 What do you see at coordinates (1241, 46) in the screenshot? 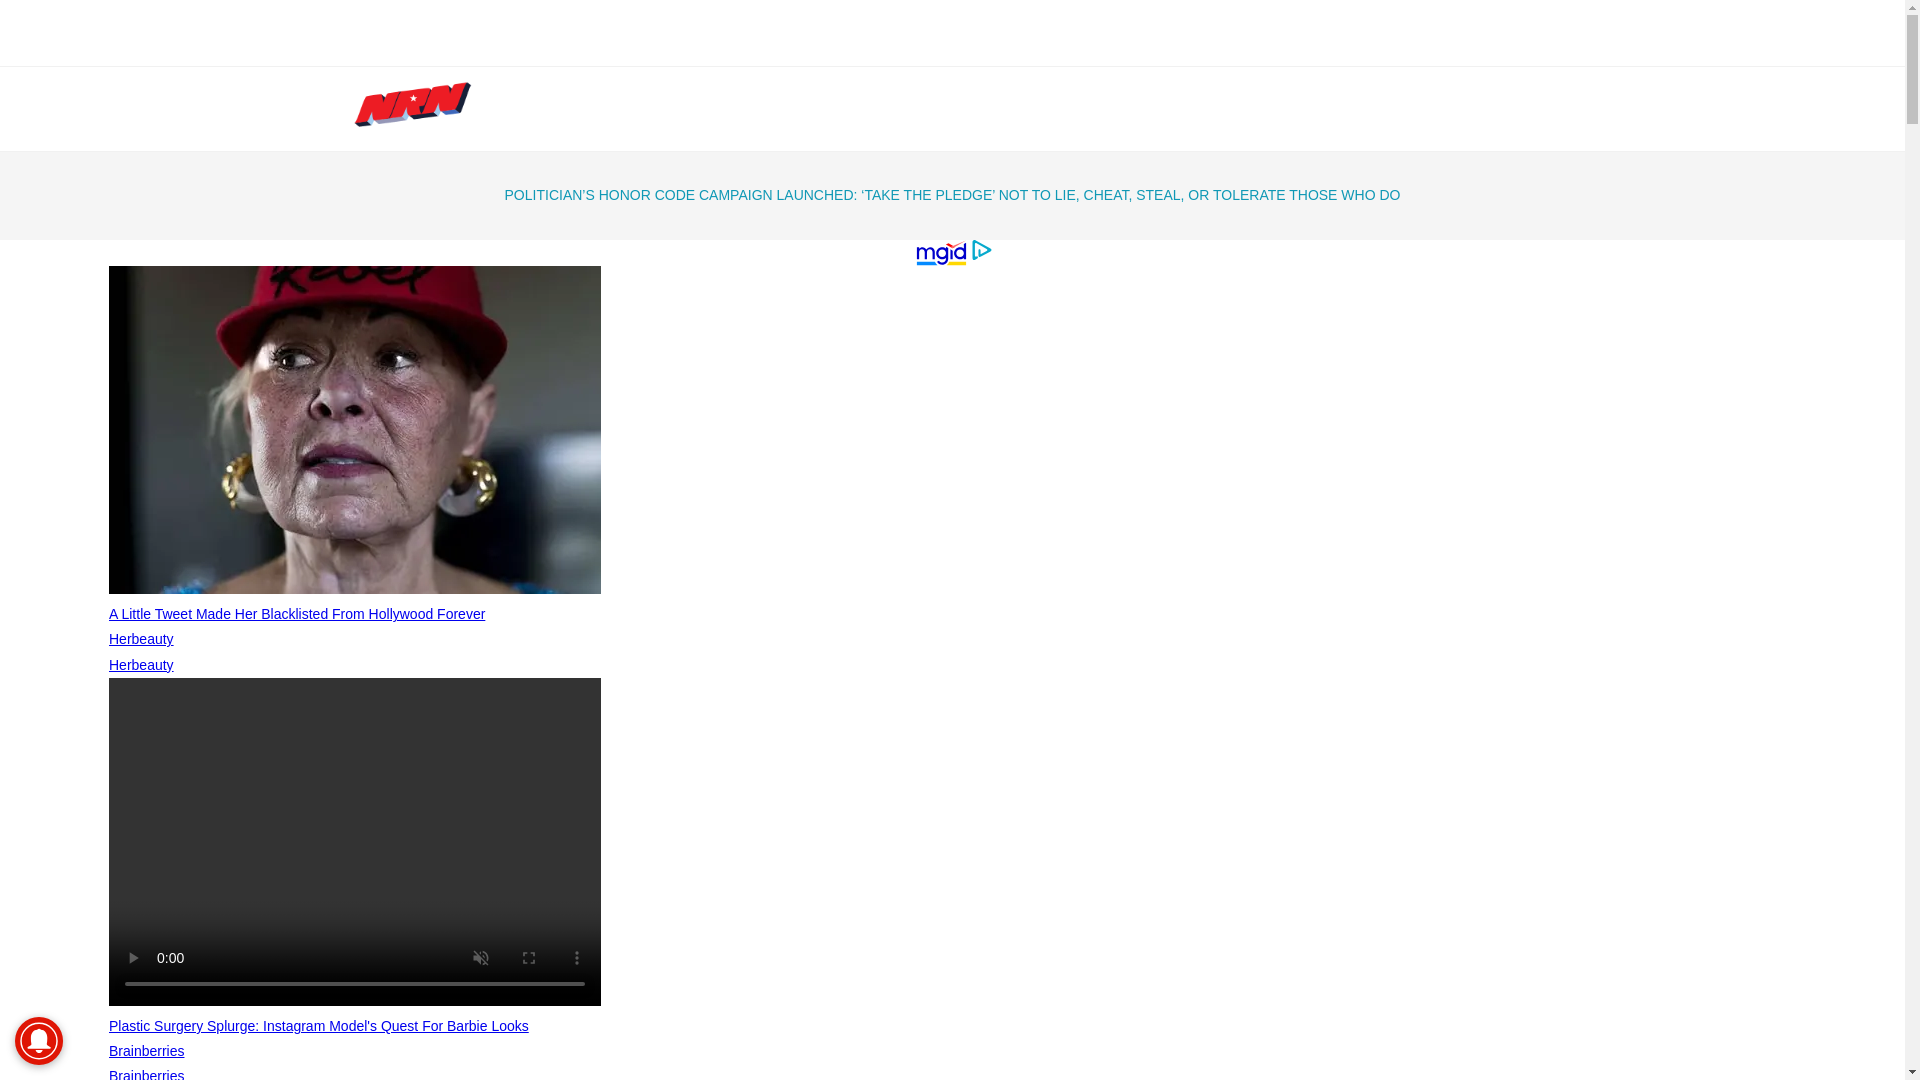
I see `CHINA` at bounding box center [1241, 46].